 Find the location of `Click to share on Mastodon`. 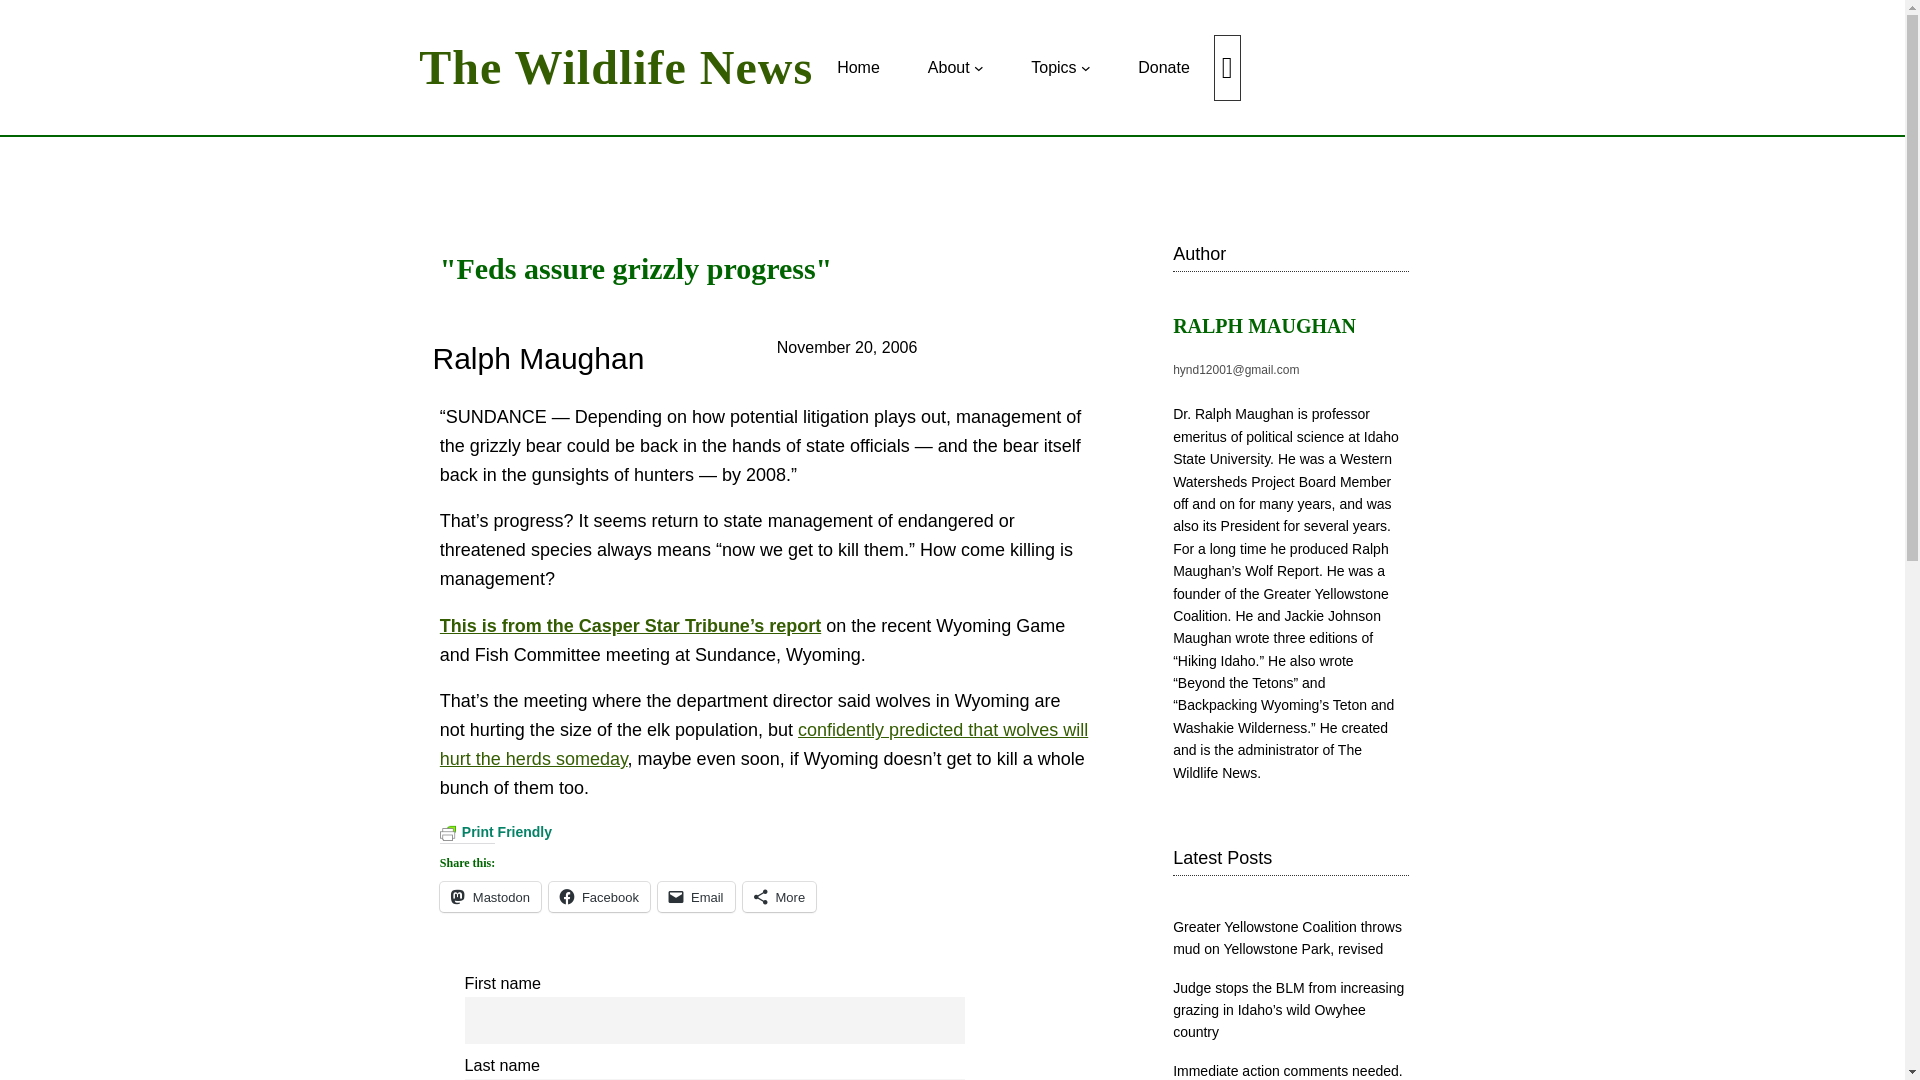

Click to share on Mastodon is located at coordinates (490, 896).